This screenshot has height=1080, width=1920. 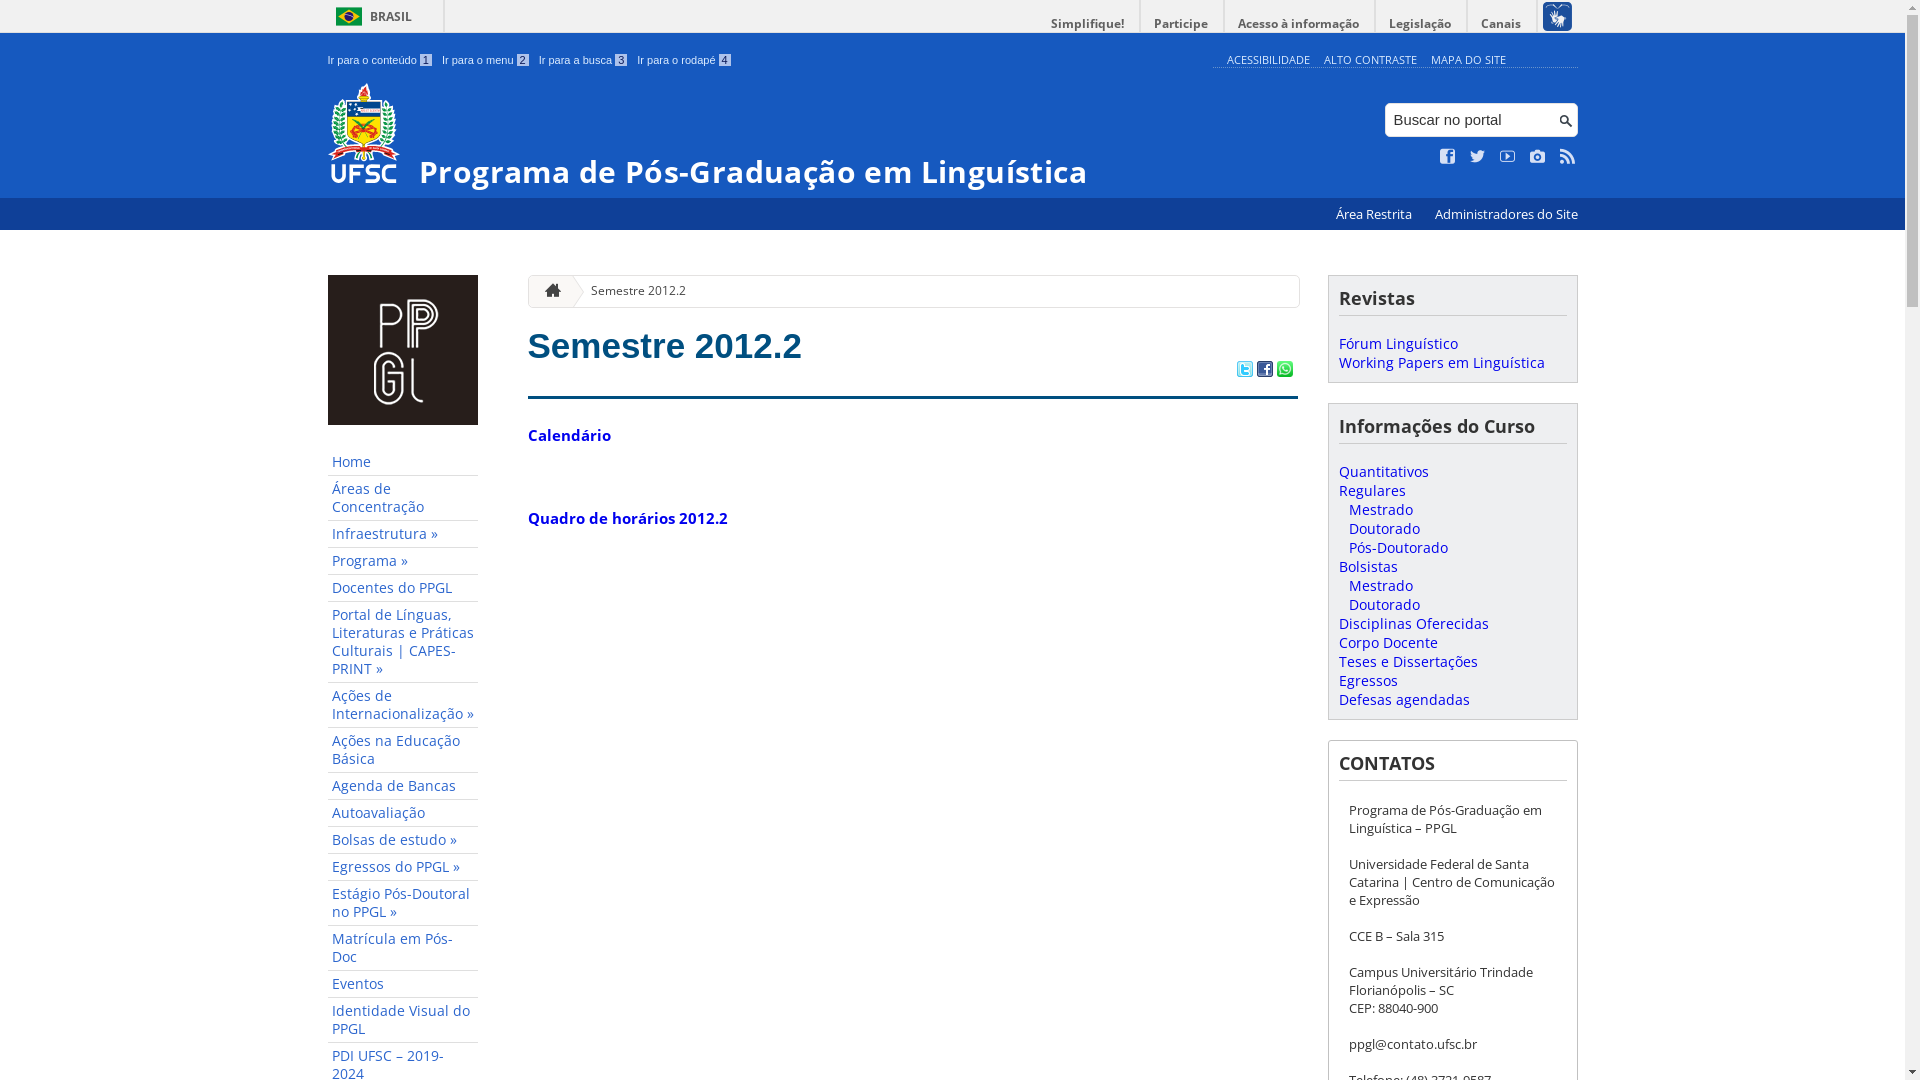 I want to click on Doutorado, so click(x=1384, y=528).